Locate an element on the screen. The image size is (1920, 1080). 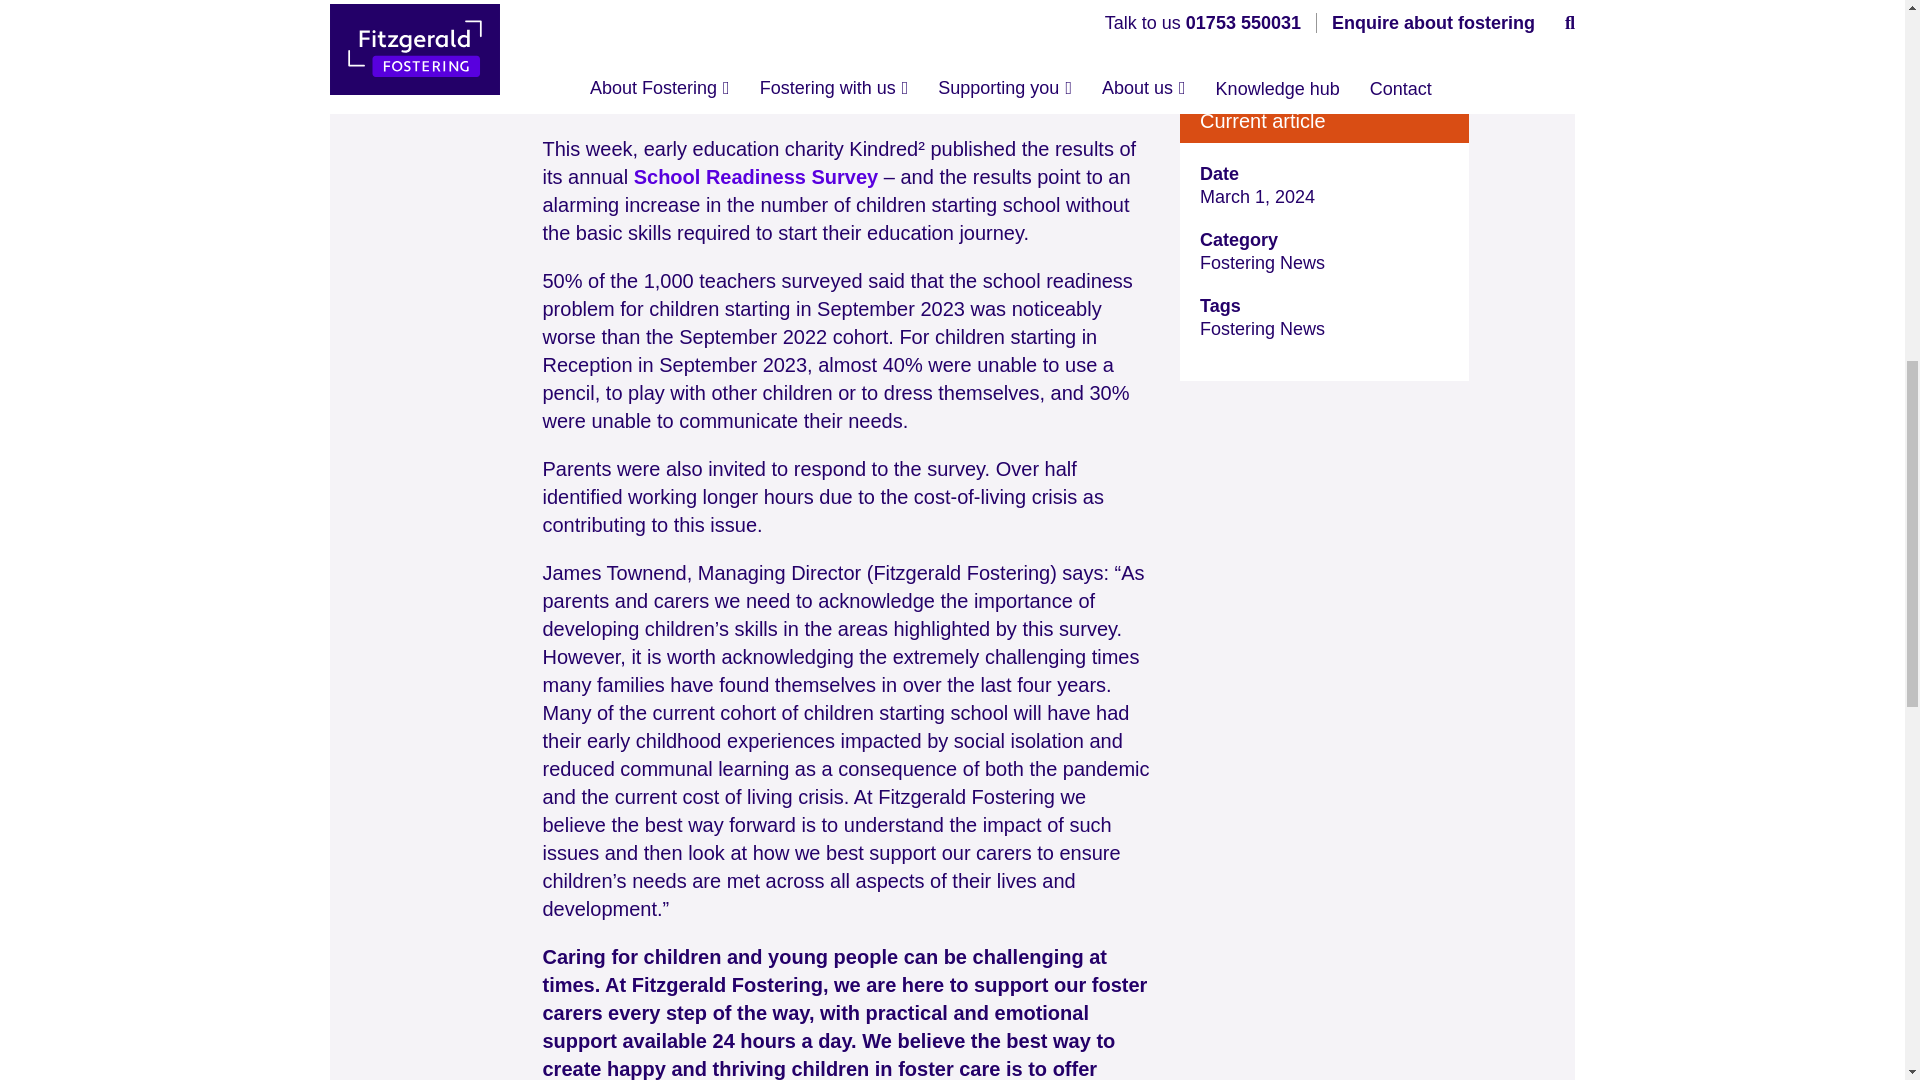
Fostering News is located at coordinates (1324, 263).